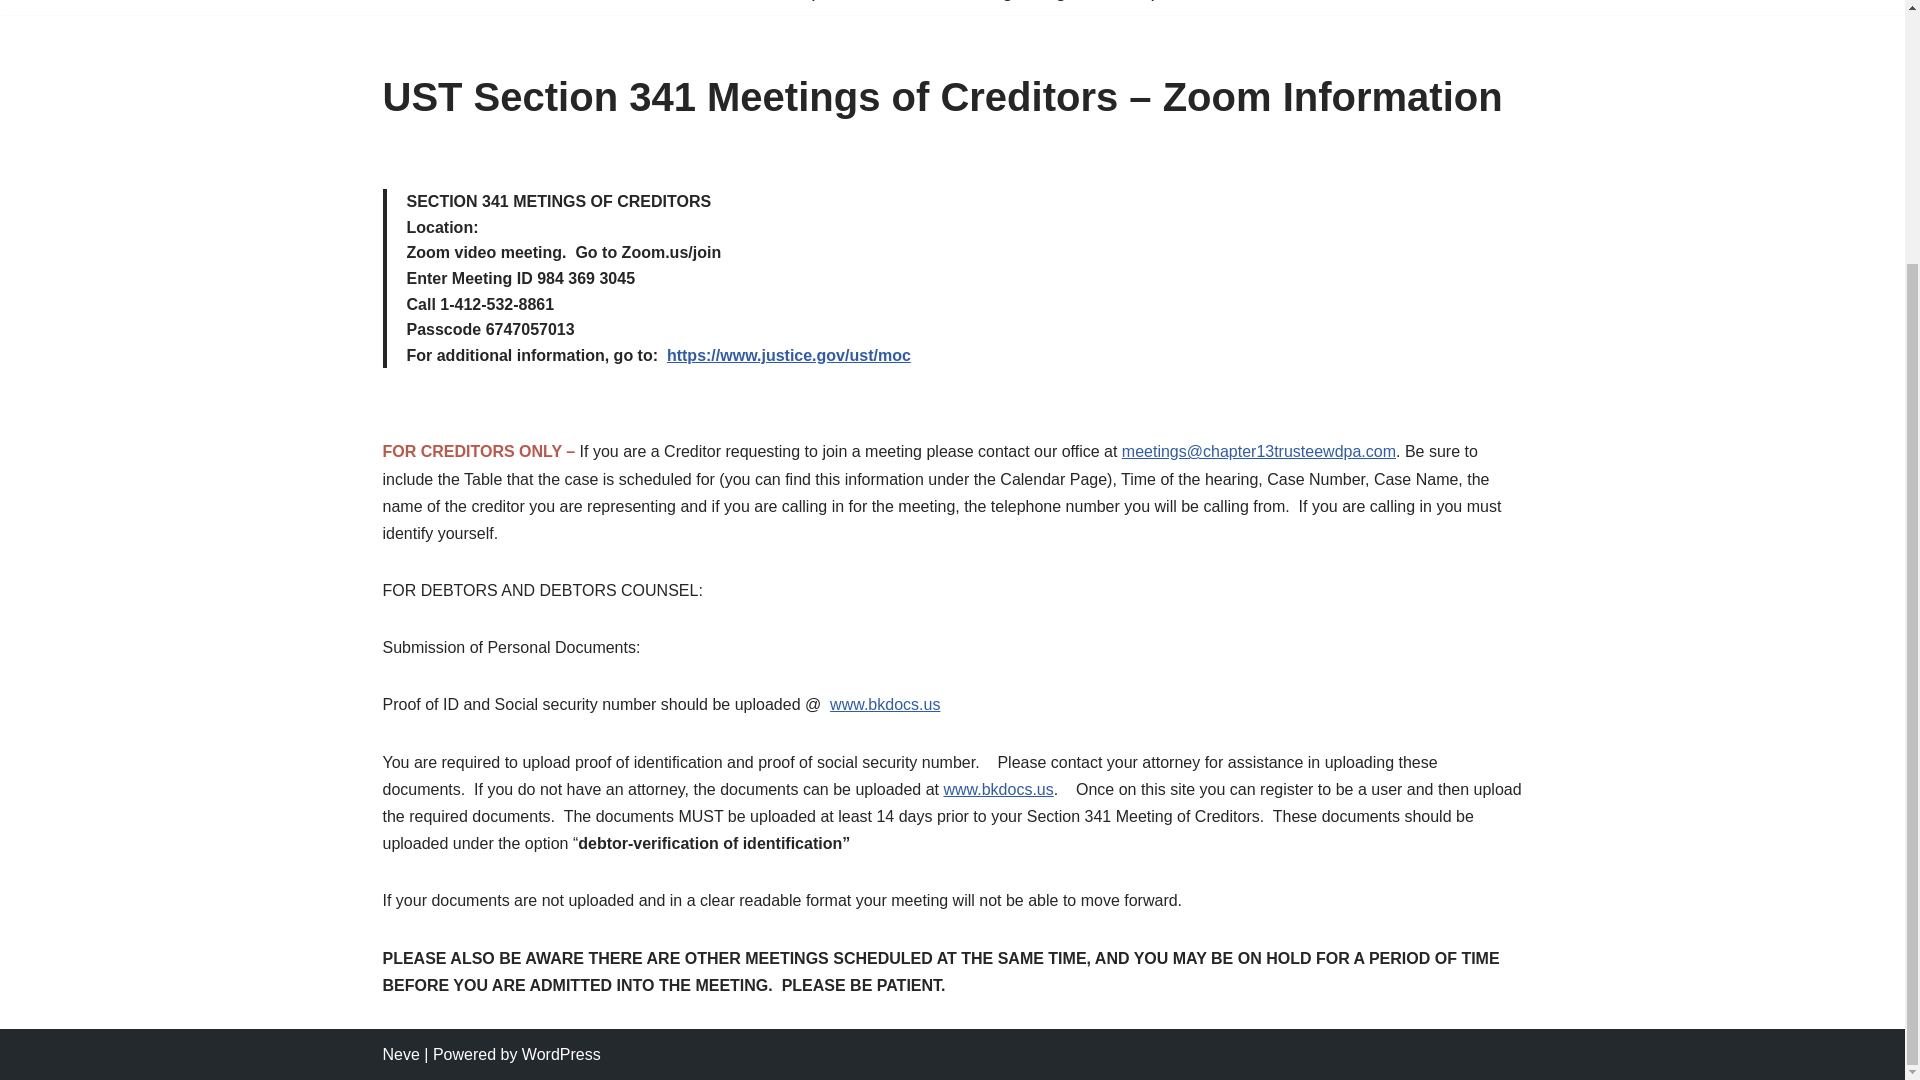  Describe the element at coordinates (997, 789) in the screenshot. I see `www.bkdocs.us` at that location.